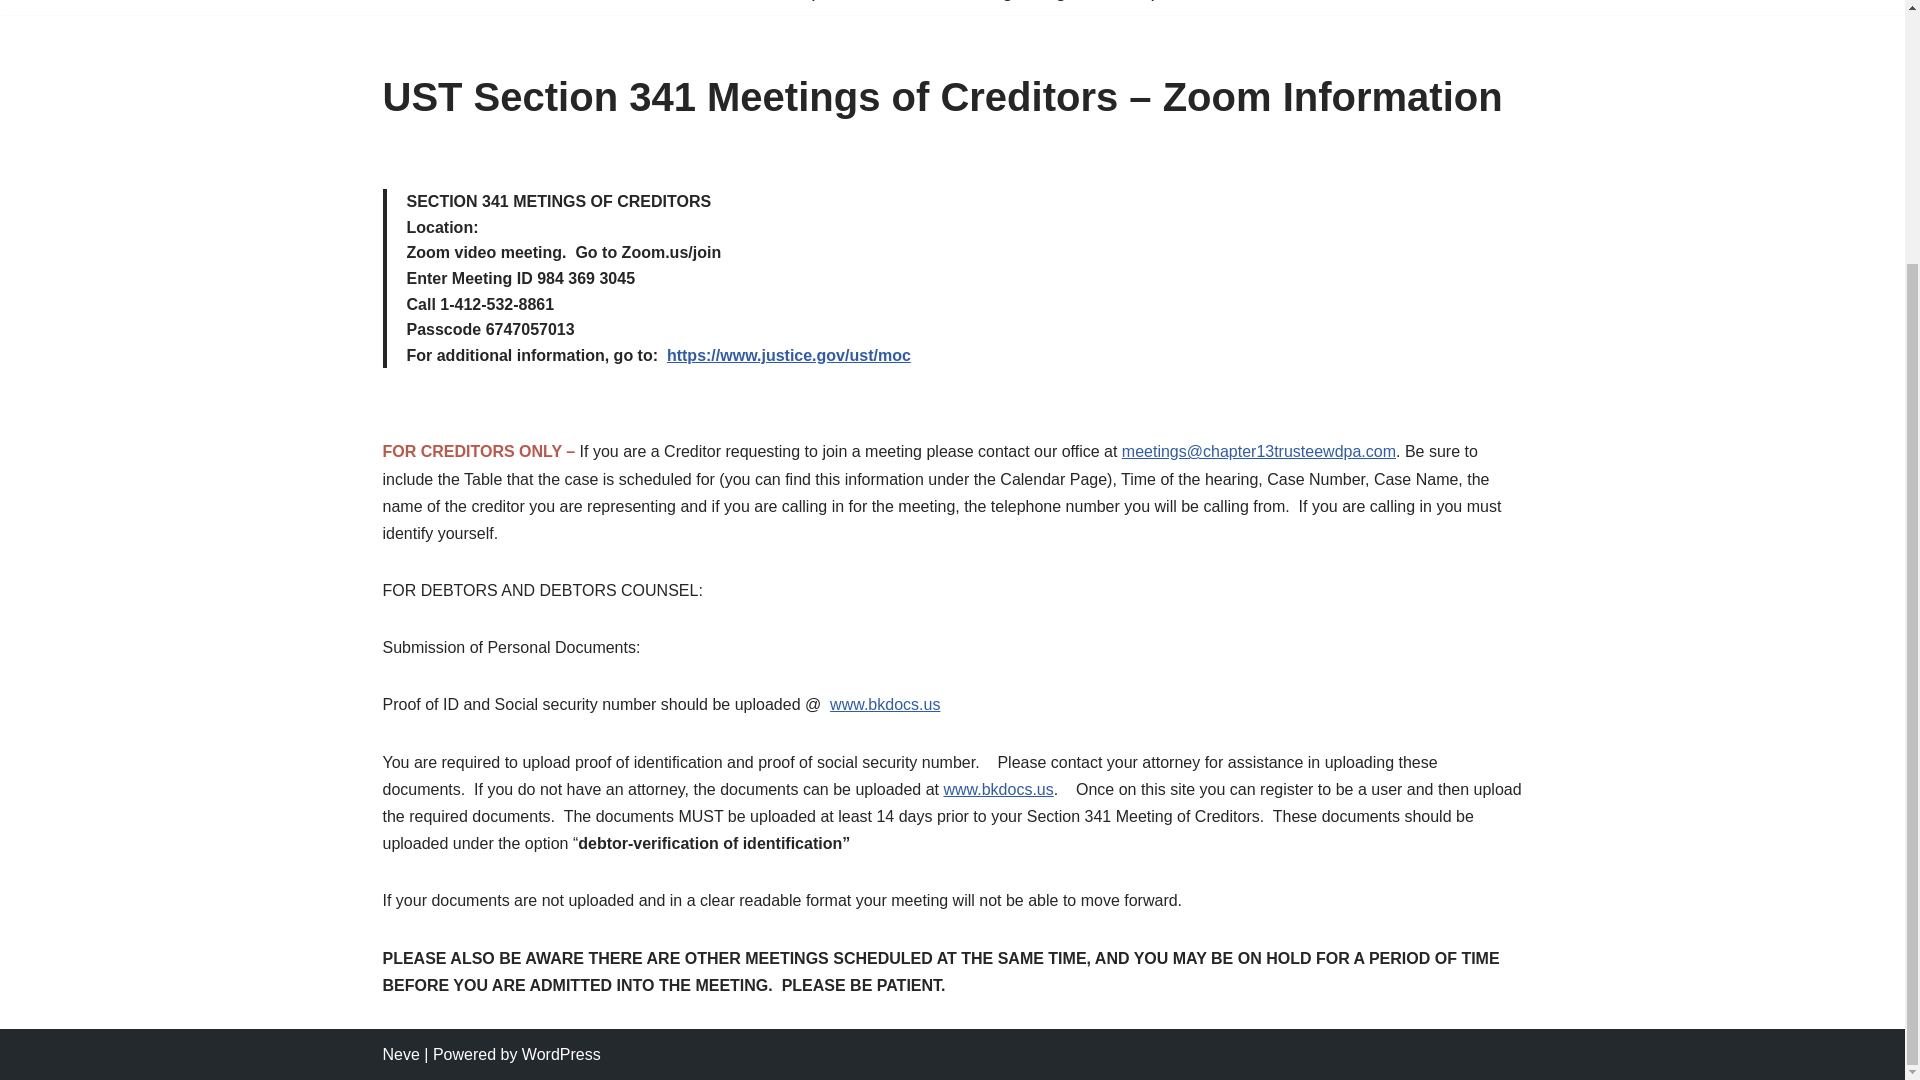  Describe the element at coordinates (997, 789) in the screenshot. I see `www.bkdocs.us` at that location.